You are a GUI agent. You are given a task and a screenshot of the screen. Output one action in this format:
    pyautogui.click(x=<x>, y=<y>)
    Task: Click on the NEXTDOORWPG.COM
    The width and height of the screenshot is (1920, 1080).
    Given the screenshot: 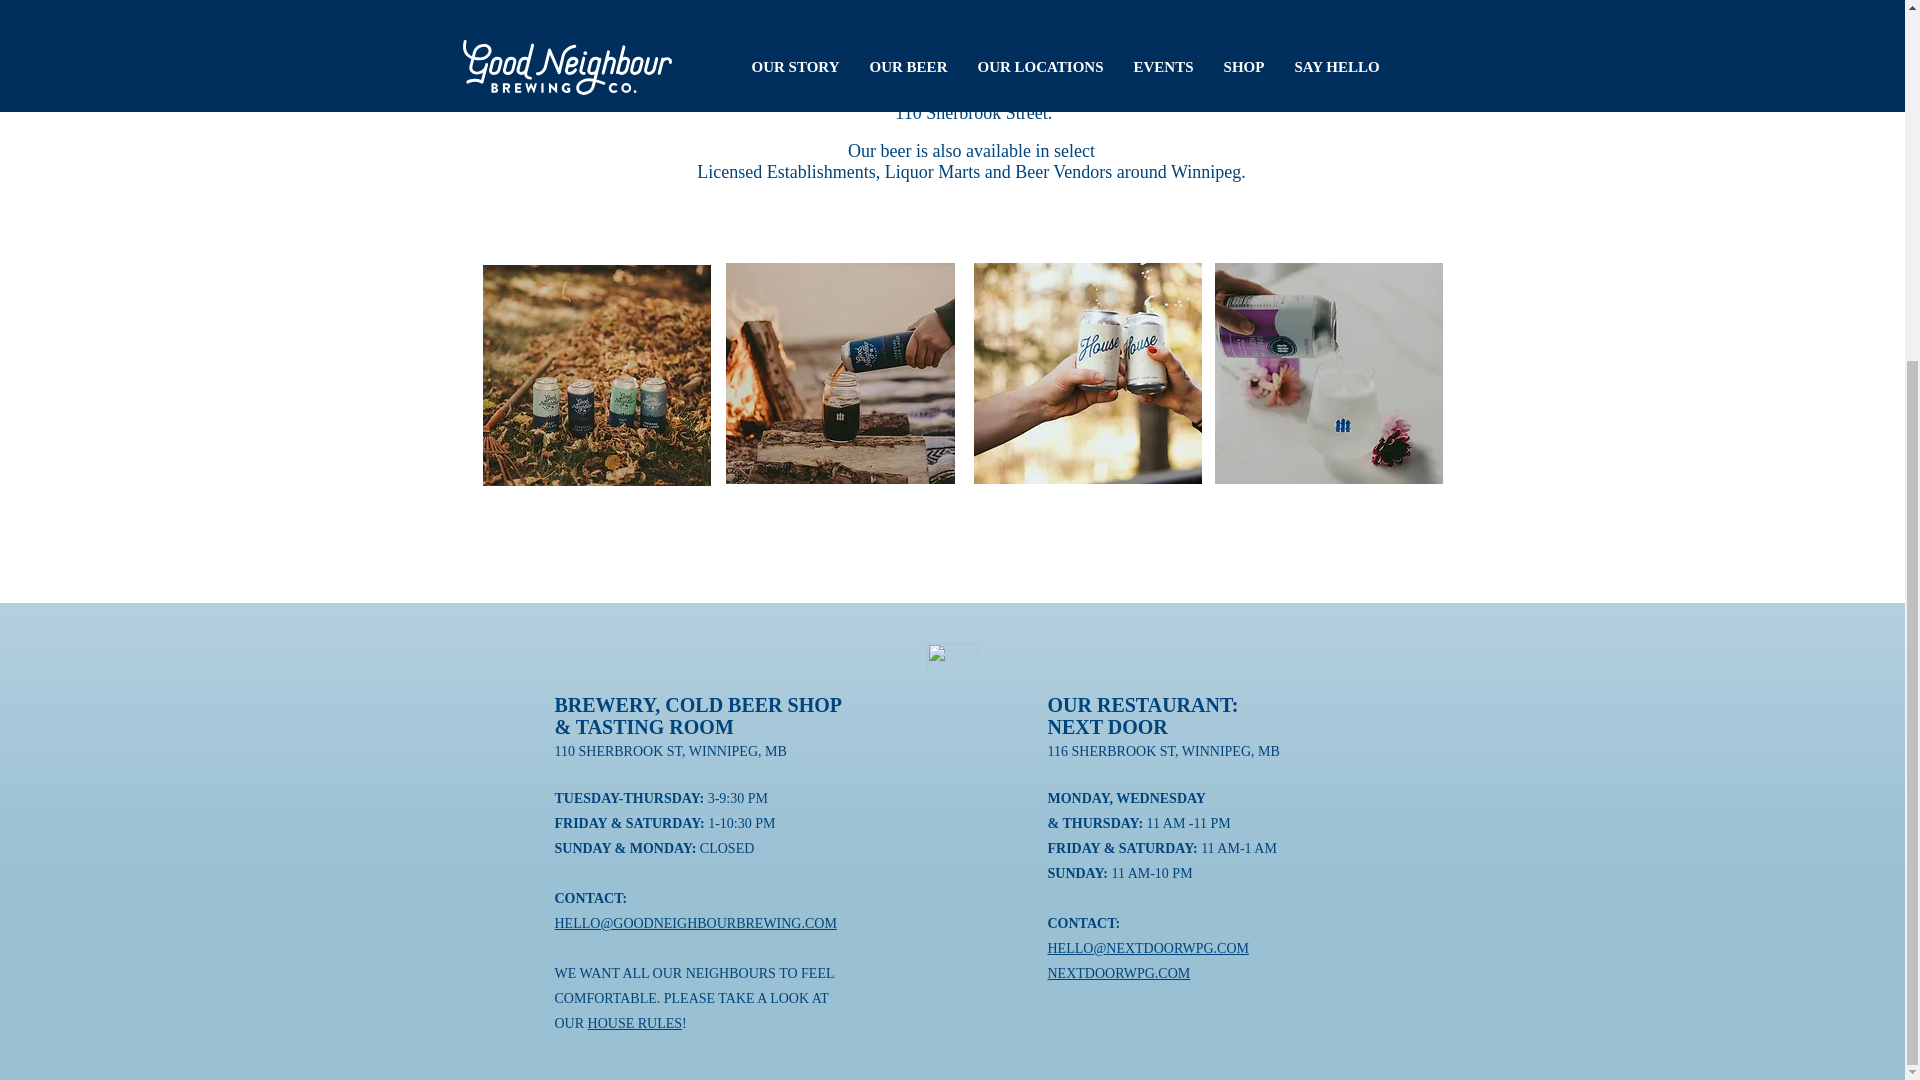 What is the action you would take?
    pyautogui.click(x=1119, y=972)
    